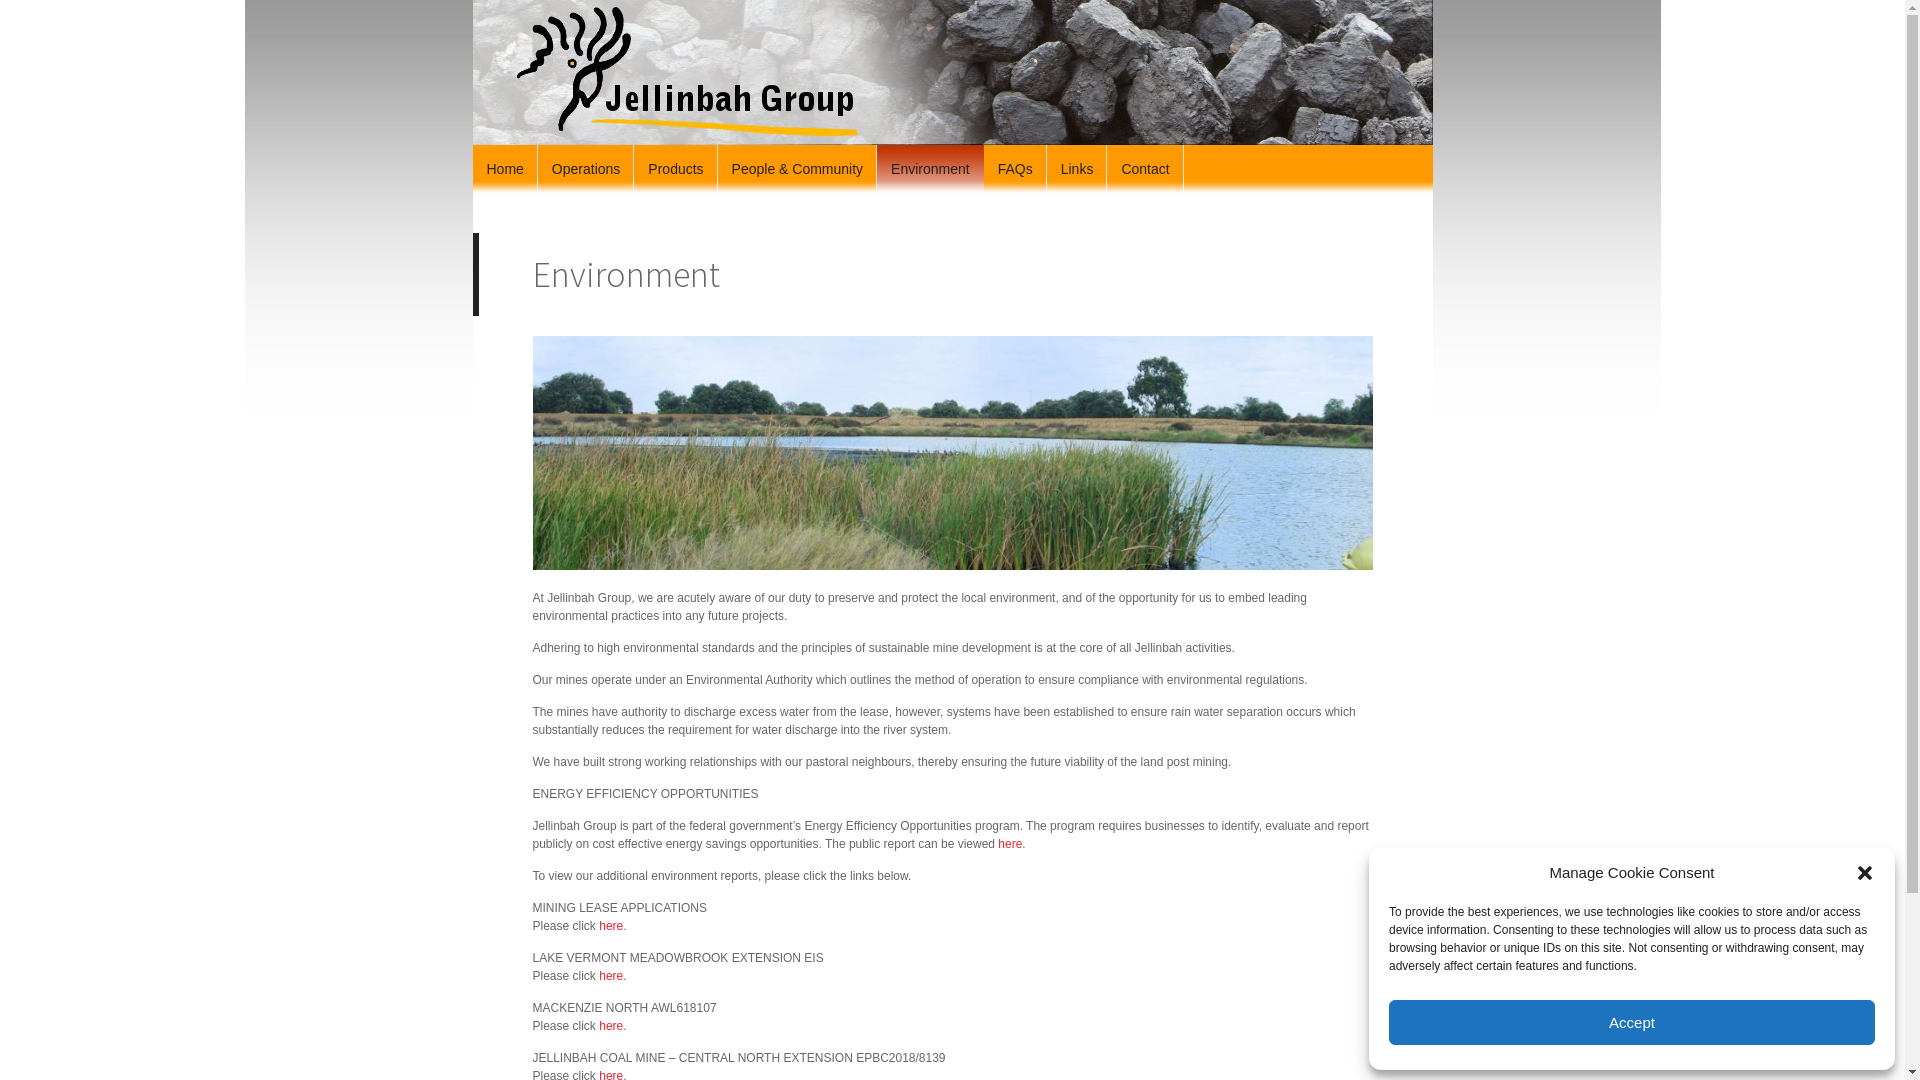  What do you see at coordinates (952, 453) in the screenshot?
I see `Water Storage Area Jellinbah Mine` at bounding box center [952, 453].